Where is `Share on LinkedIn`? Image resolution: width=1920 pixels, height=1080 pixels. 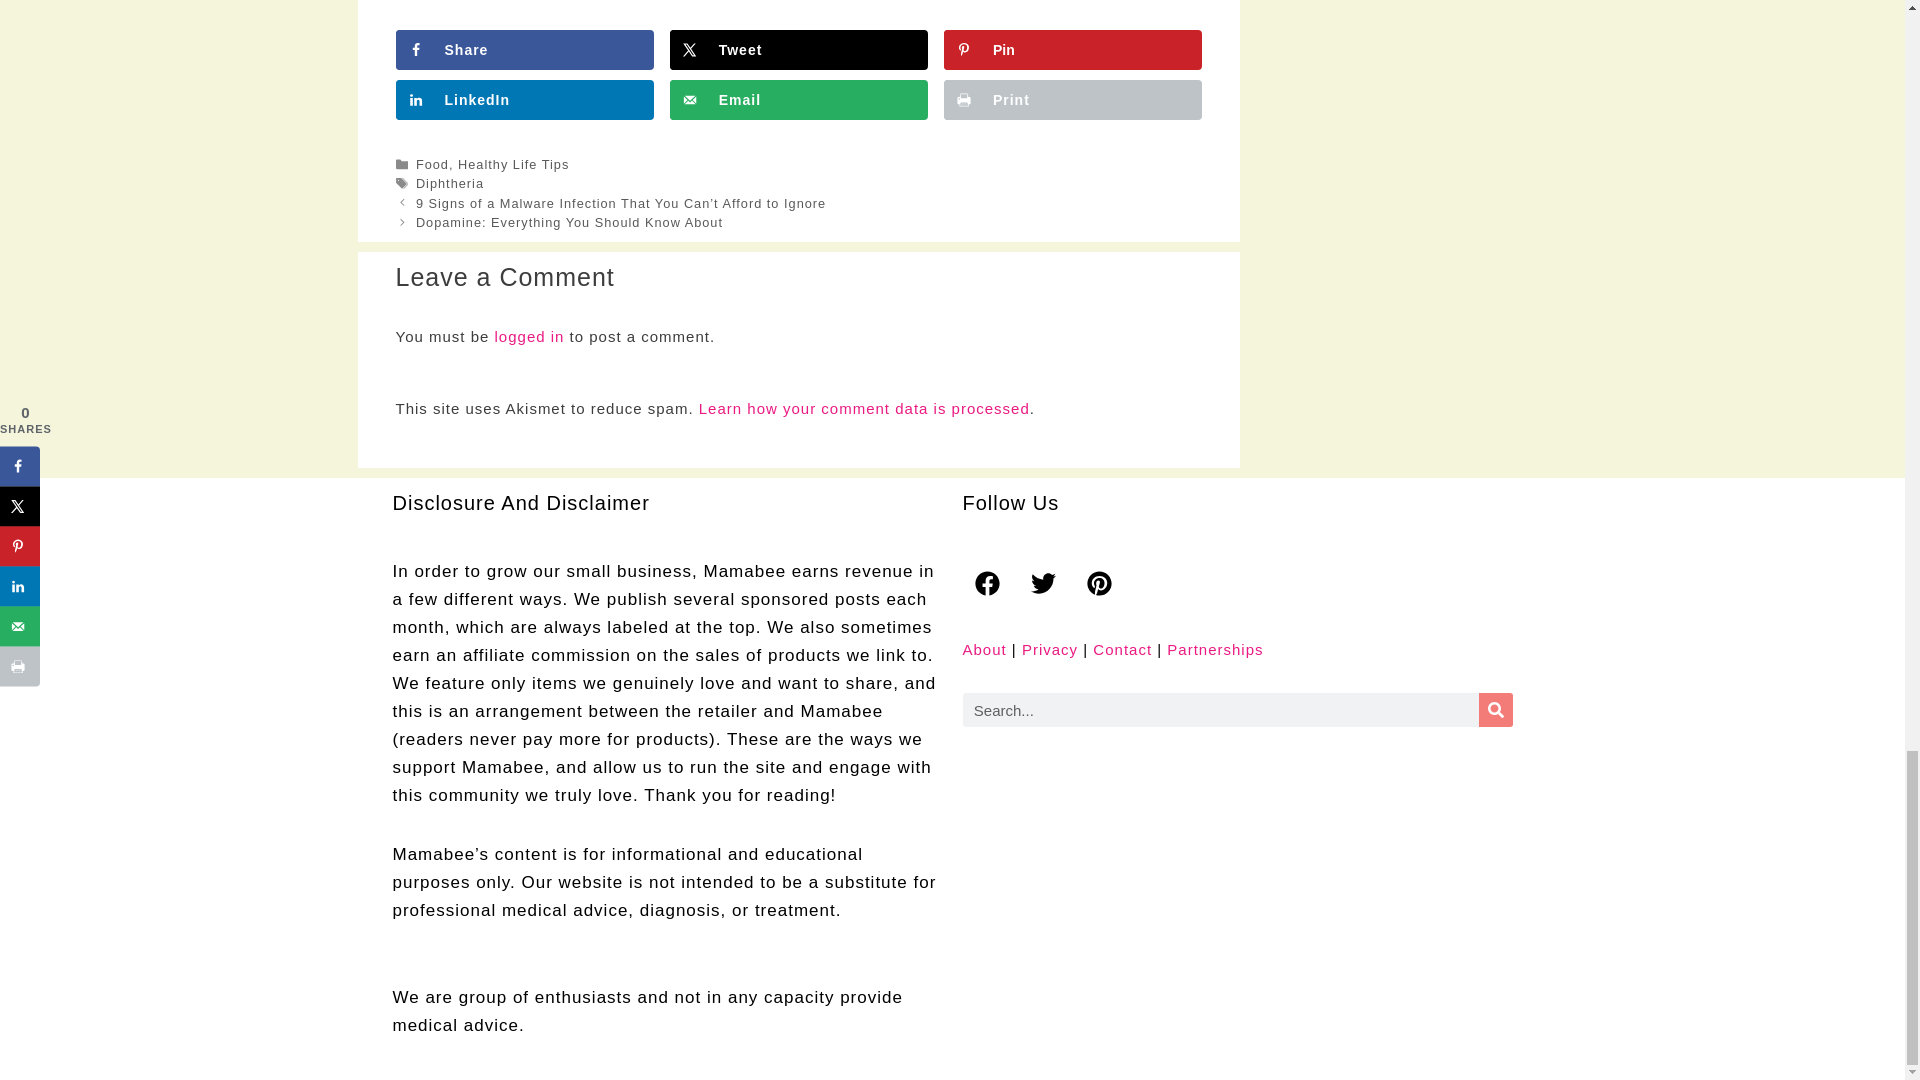
Share on LinkedIn is located at coordinates (524, 99).